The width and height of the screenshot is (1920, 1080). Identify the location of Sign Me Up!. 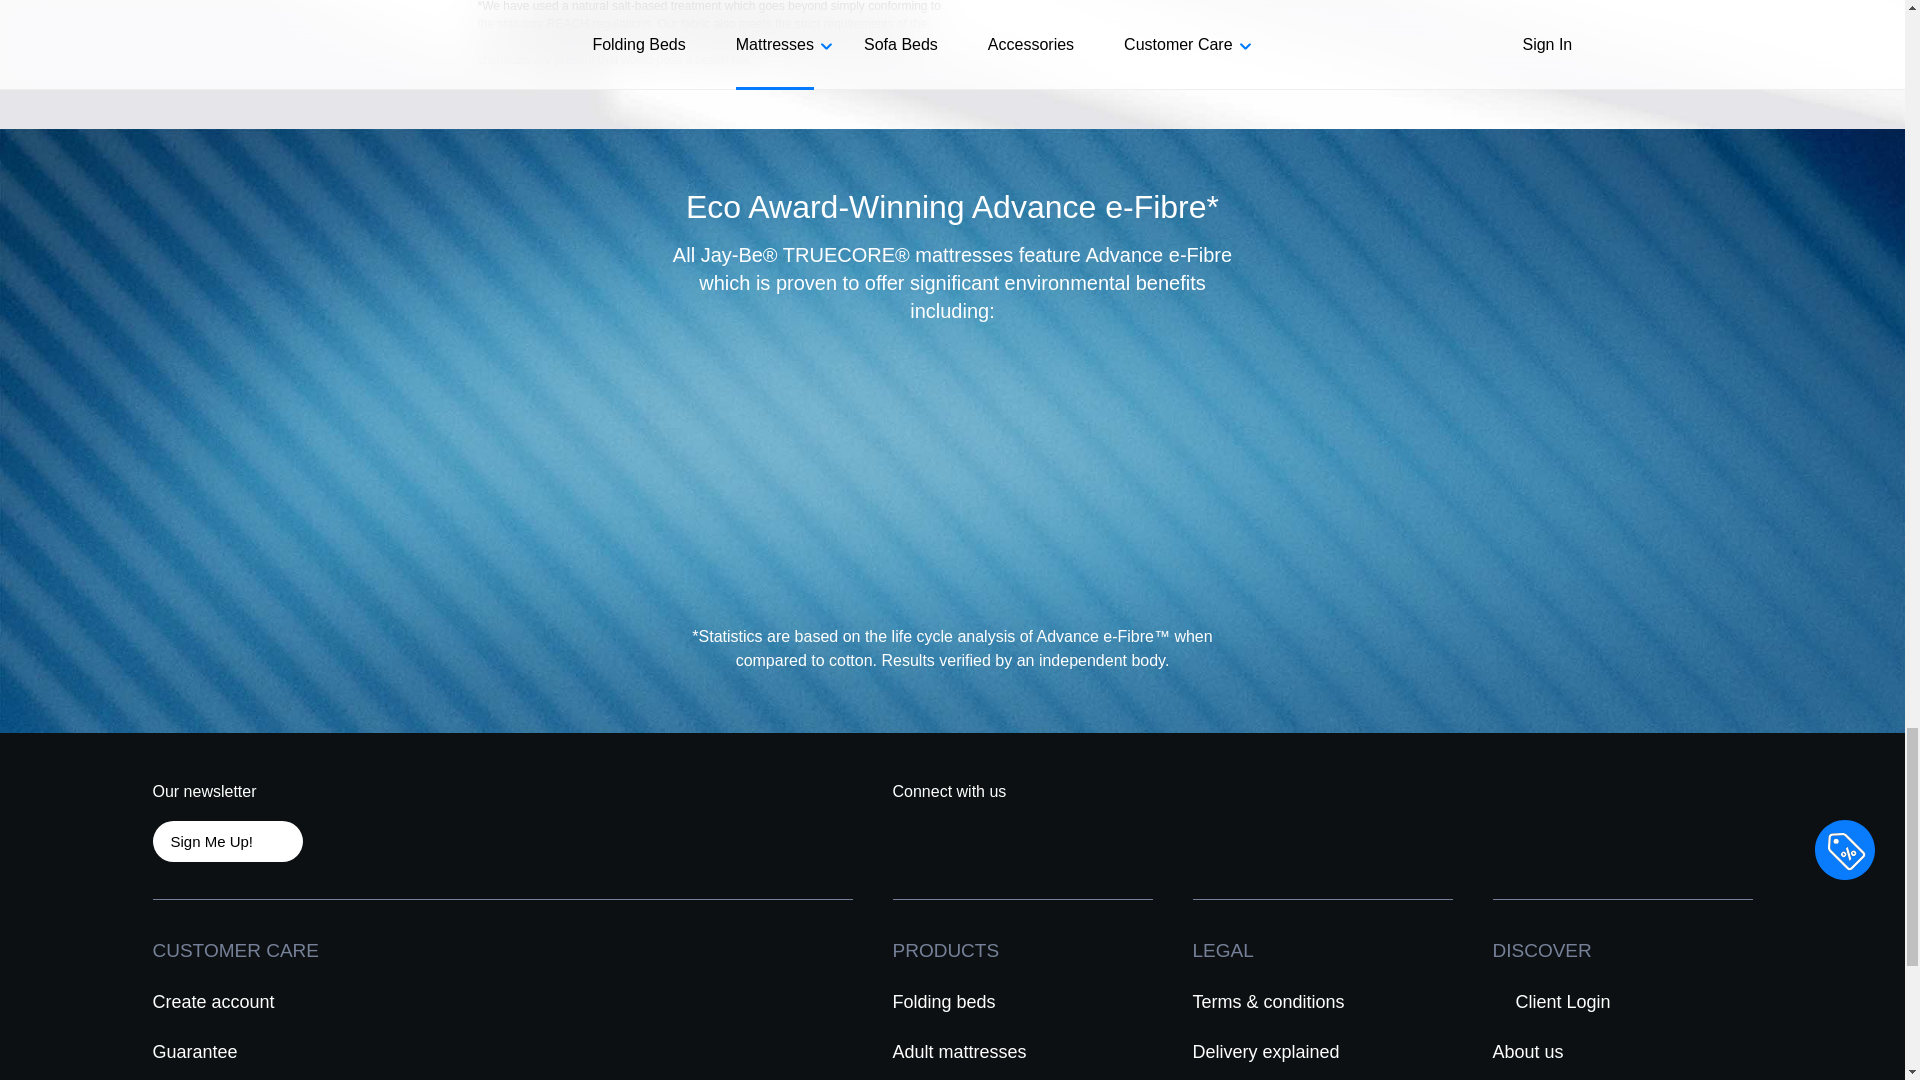
(226, 840).